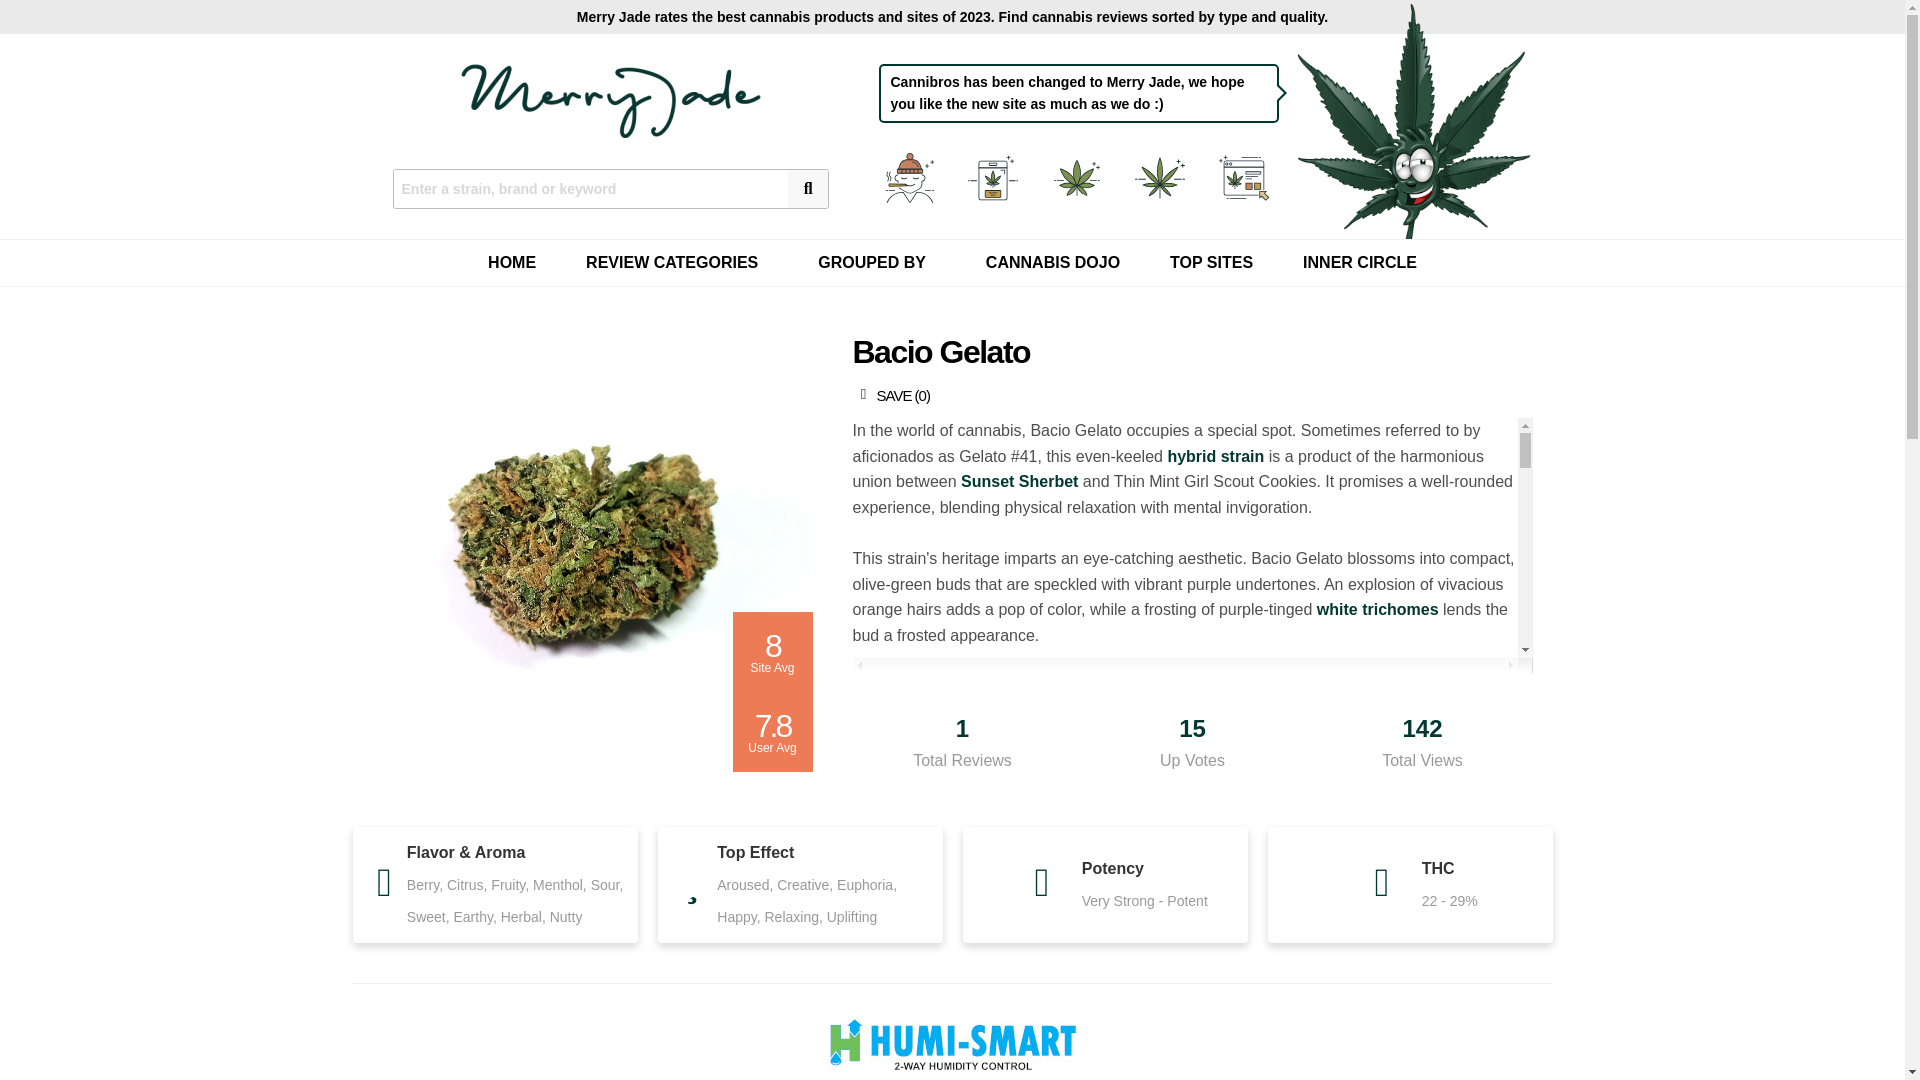 This screenshot has height=1080, width=1920. Describe the element at coordinates (912, 178) in the screenshot. I see `About Merry Jade` at that location.